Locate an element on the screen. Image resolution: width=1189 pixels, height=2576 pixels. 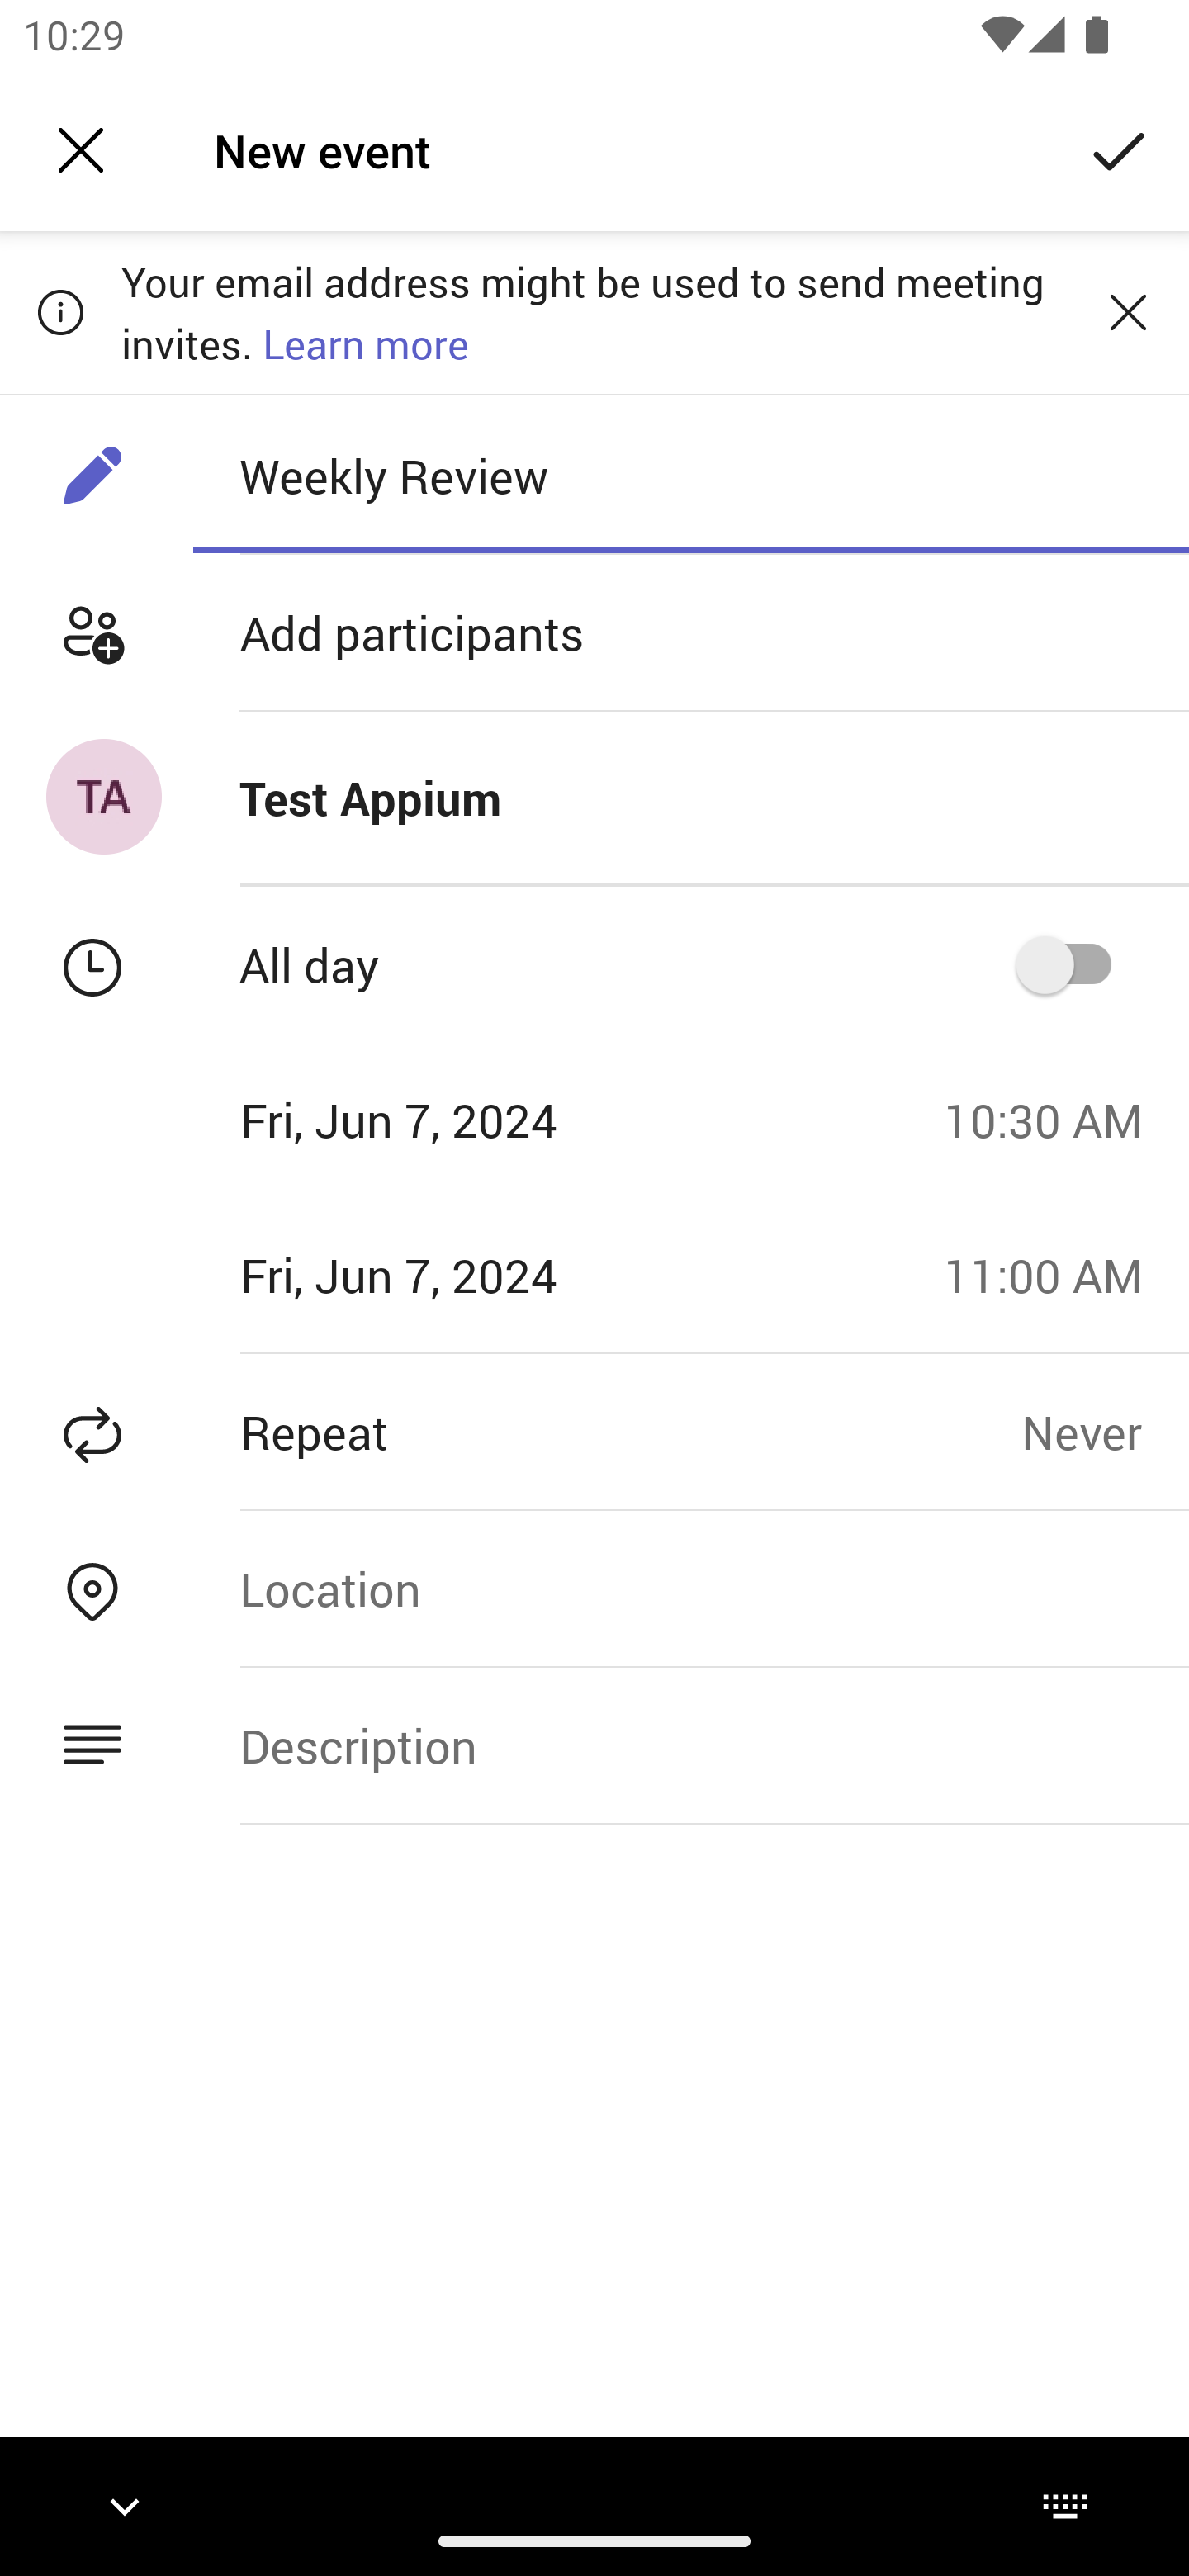
Never Repeat Never is located at coordinates (1105, 1432).